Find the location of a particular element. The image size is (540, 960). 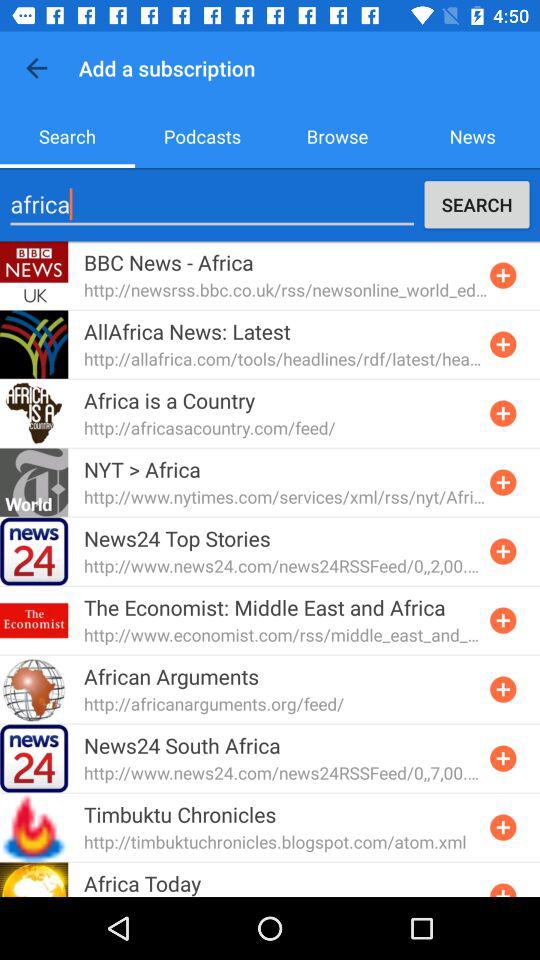

select rss feed for news 24 is located at coordinates (503, 758).